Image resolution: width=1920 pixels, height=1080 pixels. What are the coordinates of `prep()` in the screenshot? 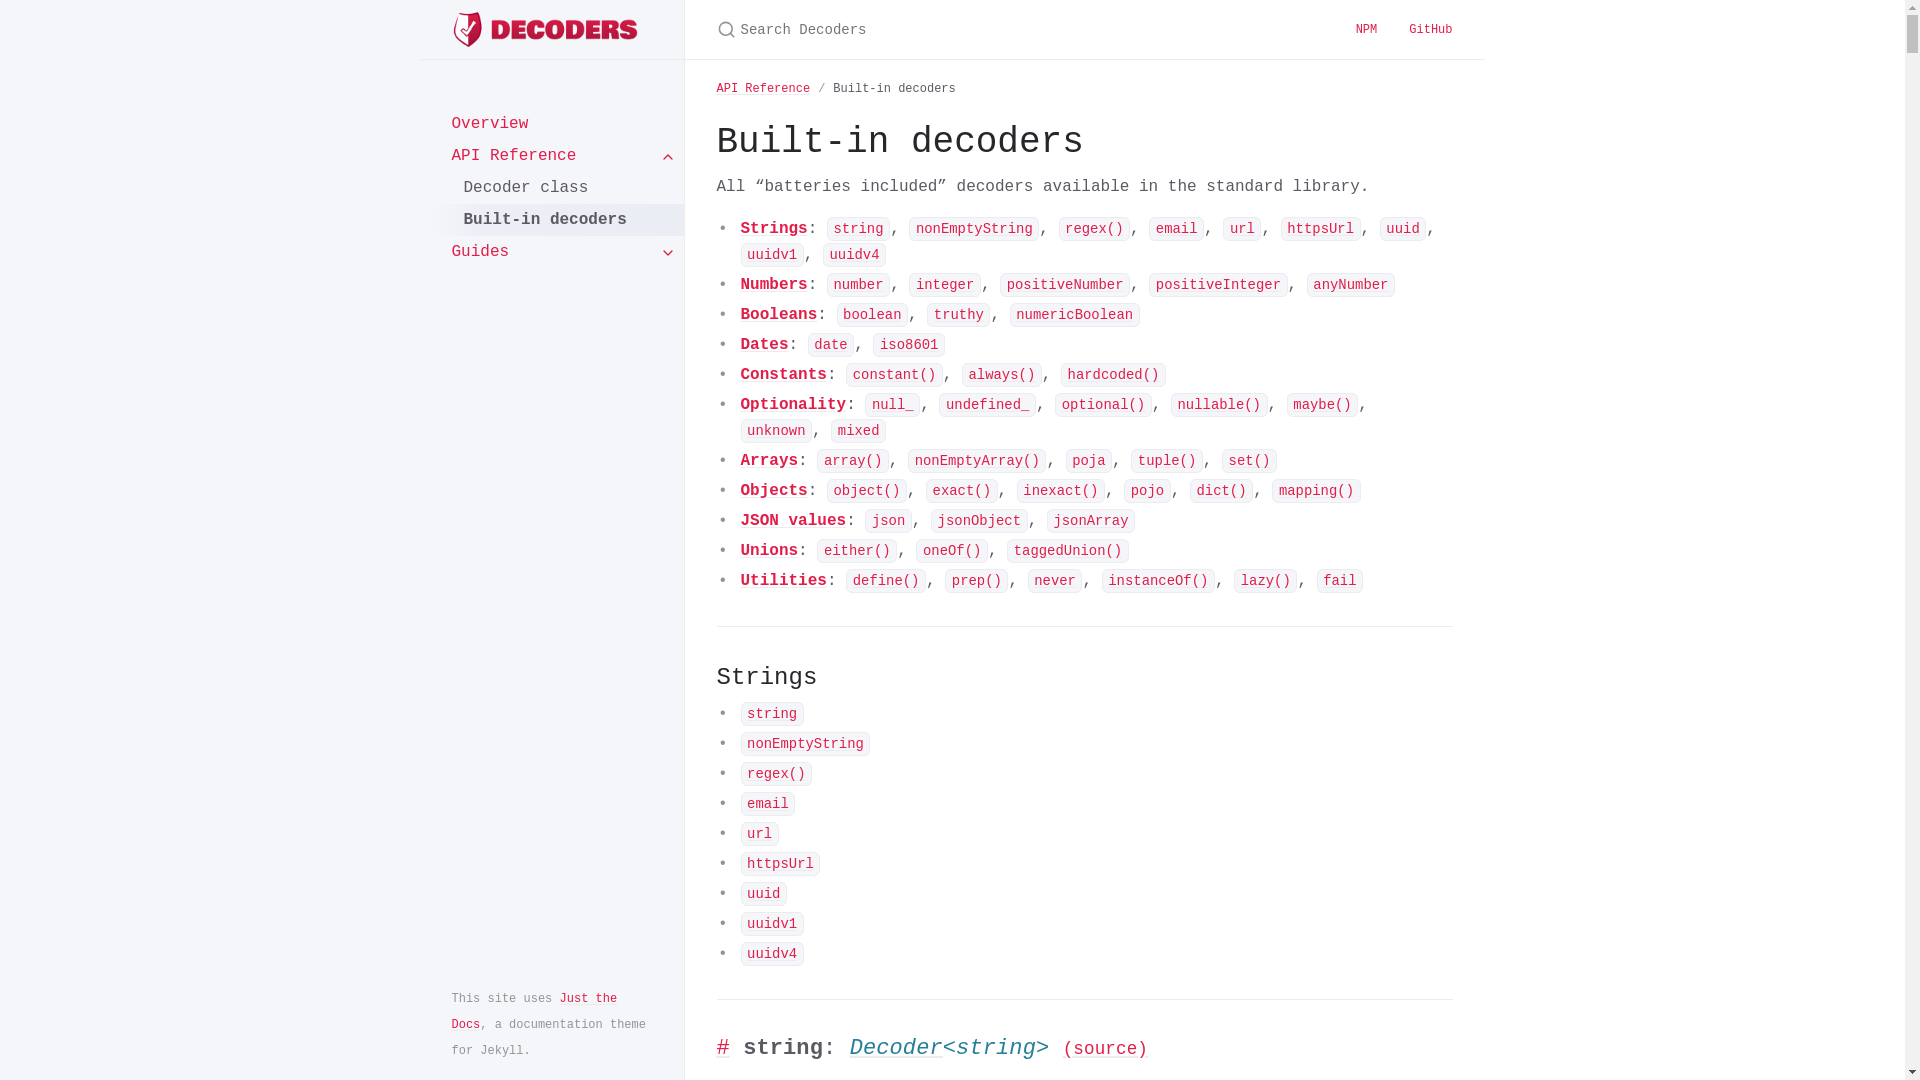 It's located at (976, 581).